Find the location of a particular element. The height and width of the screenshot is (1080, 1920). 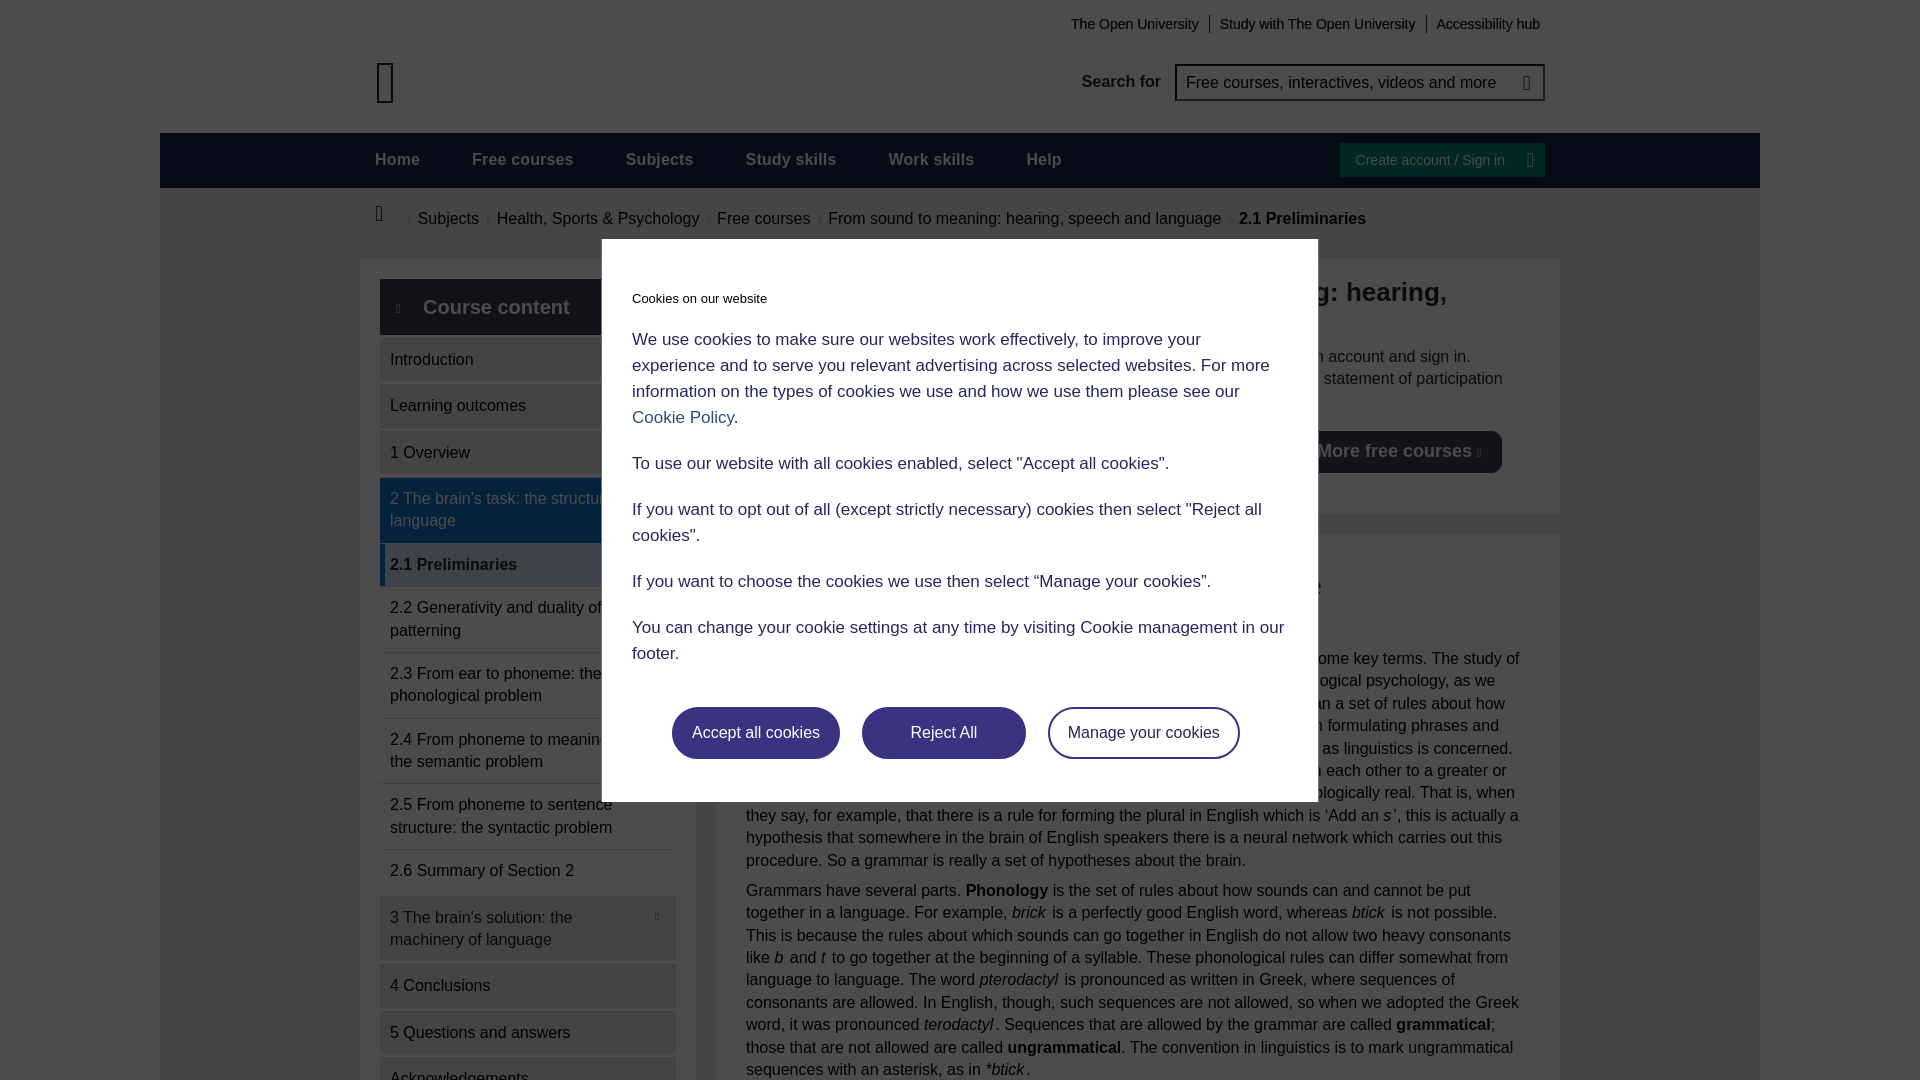

Accept all cookies is located at coordinates (756, 733).